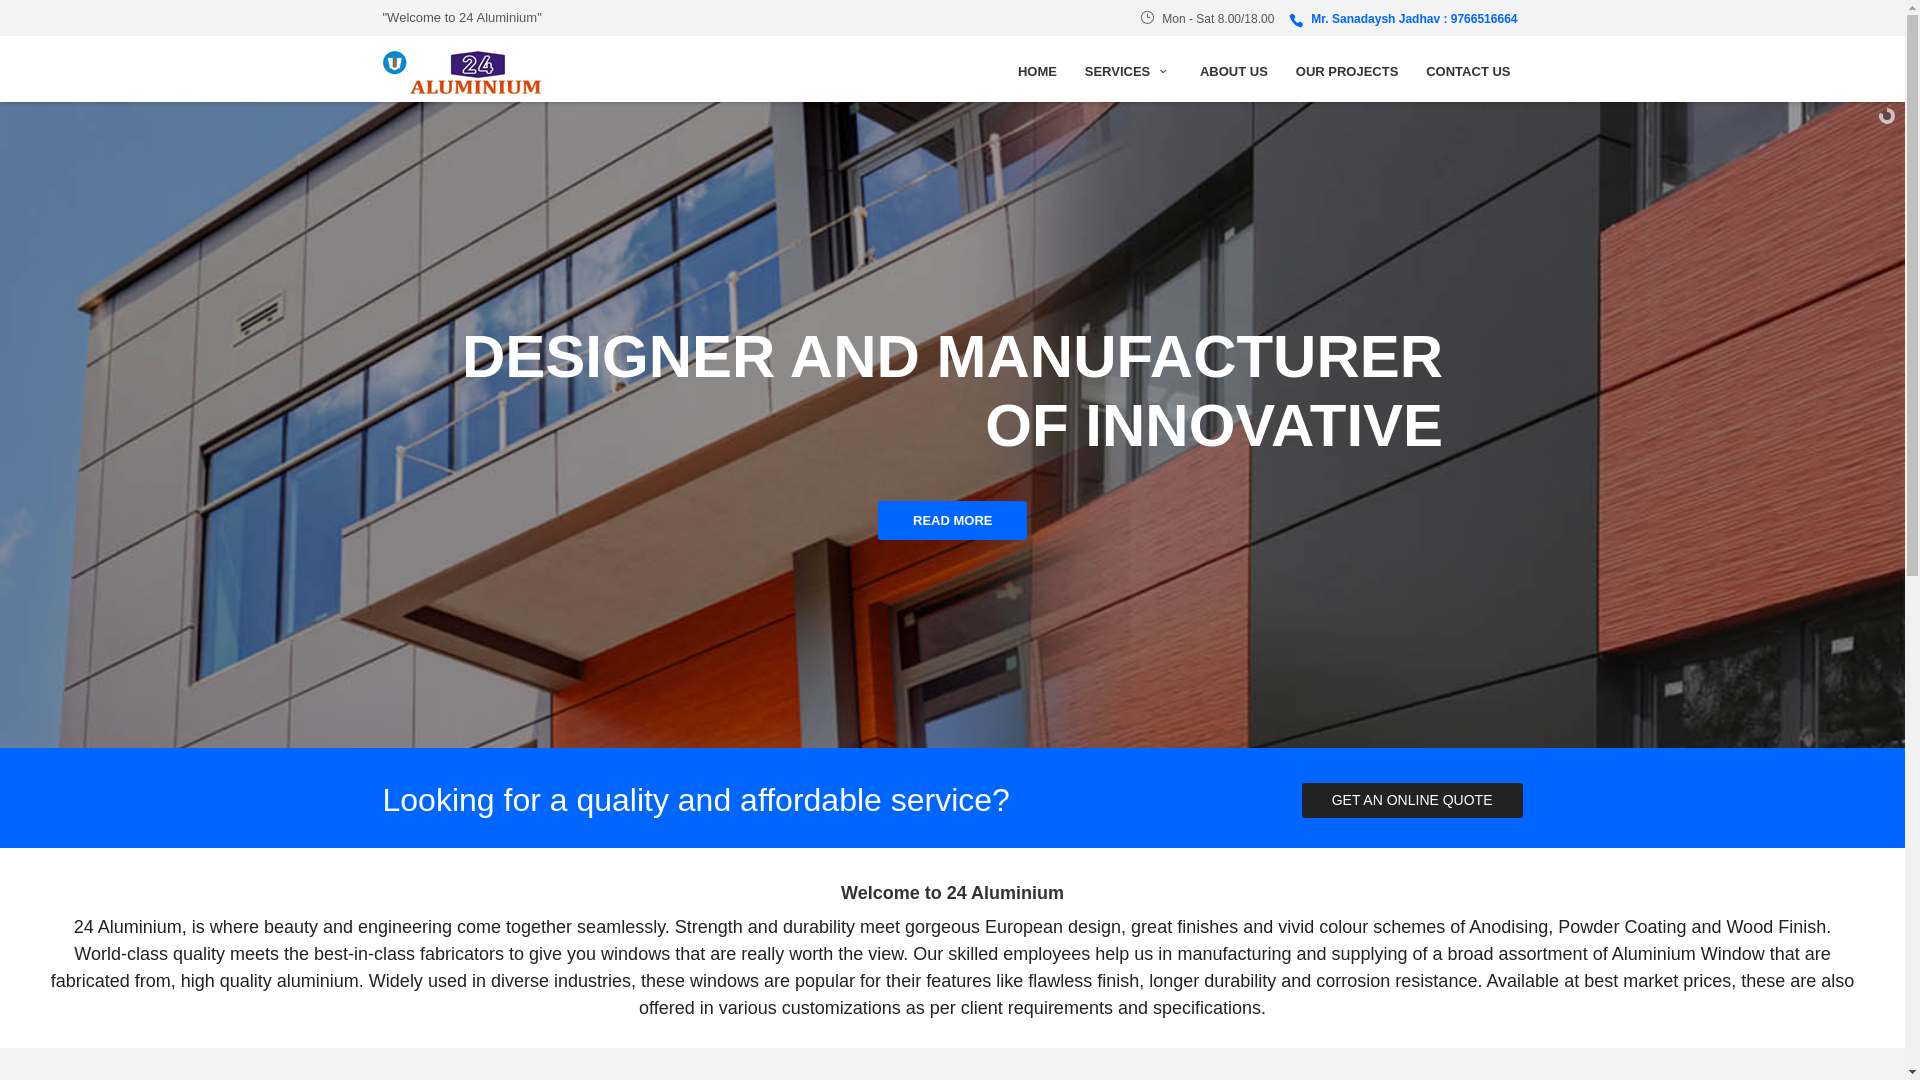 The width and height of the screenshot is (1920, 1080). I want to click on CONTACT US, so click(1468, 82).